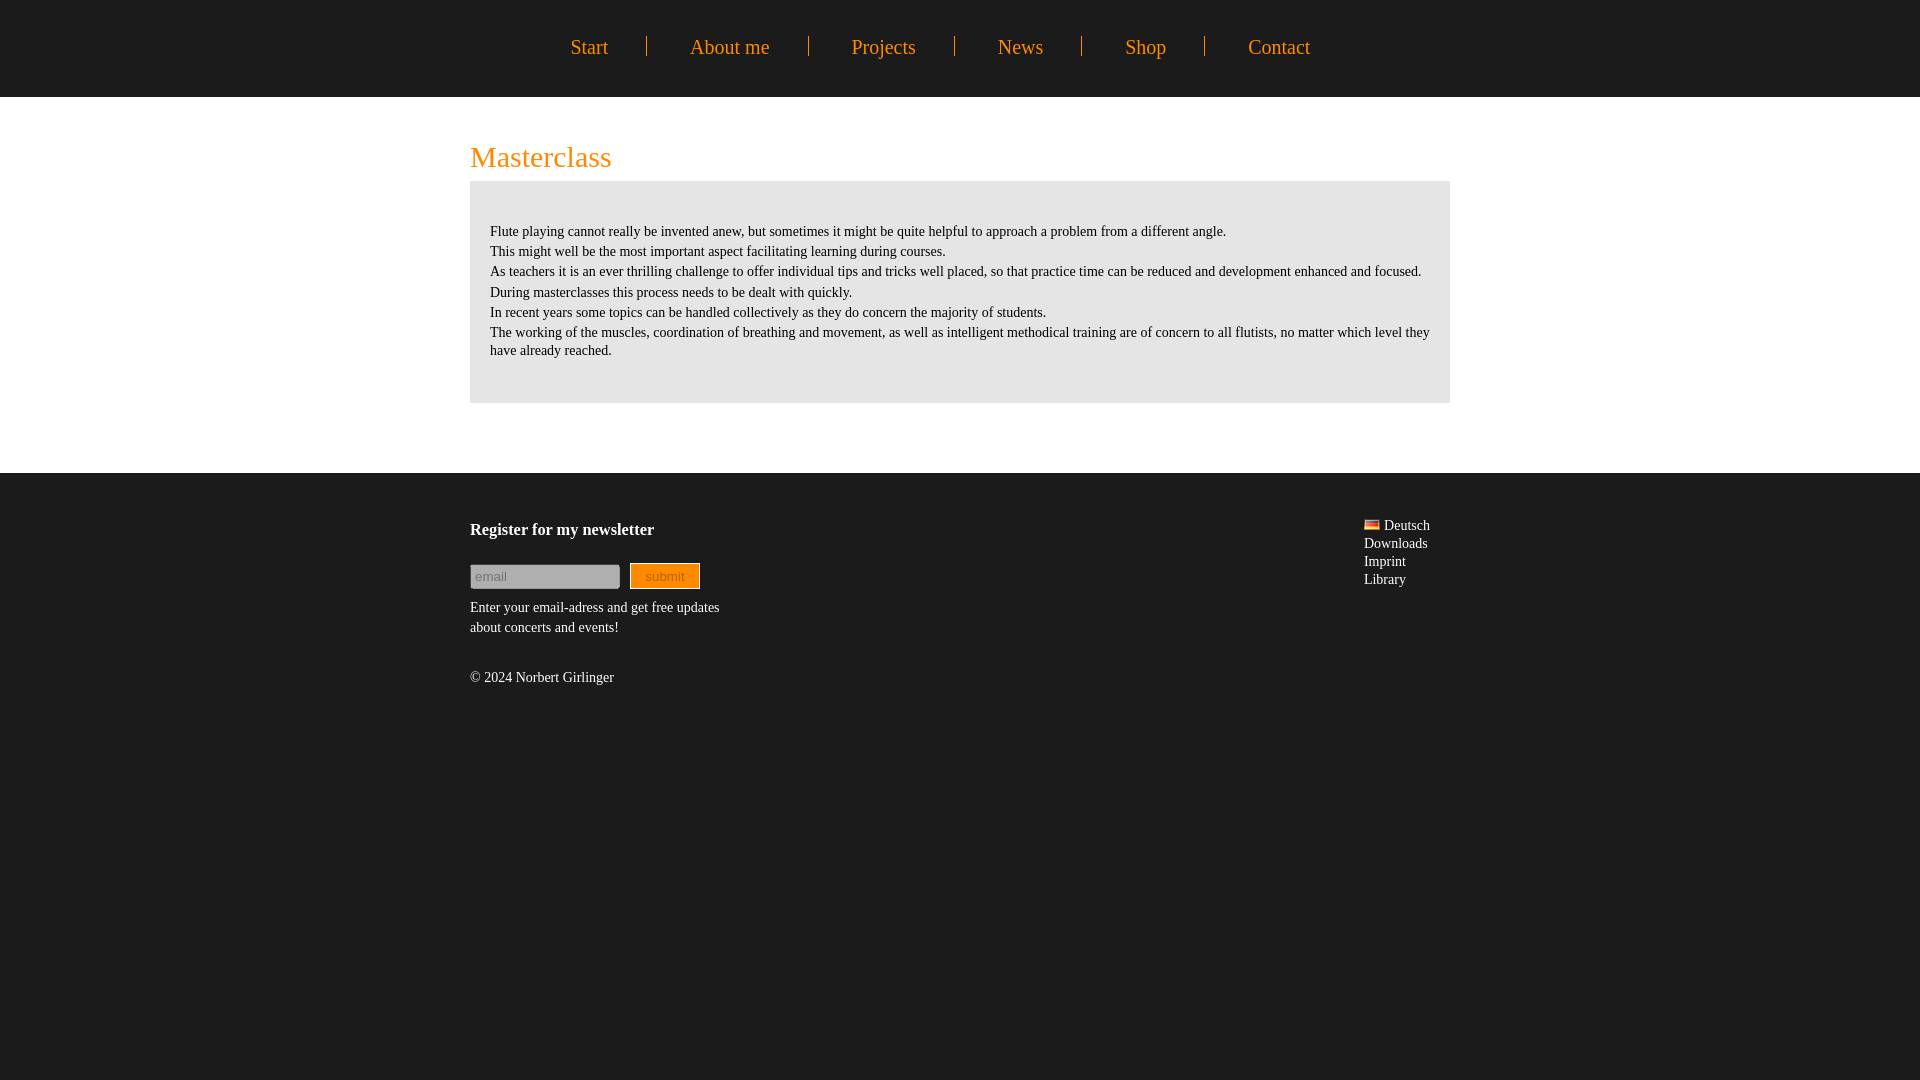 This screenshot has height=1080, width=1920. What do you see at coordinates (1384, 580) in the screenshot?
I see `Library` at bounding box center [1384, 580].